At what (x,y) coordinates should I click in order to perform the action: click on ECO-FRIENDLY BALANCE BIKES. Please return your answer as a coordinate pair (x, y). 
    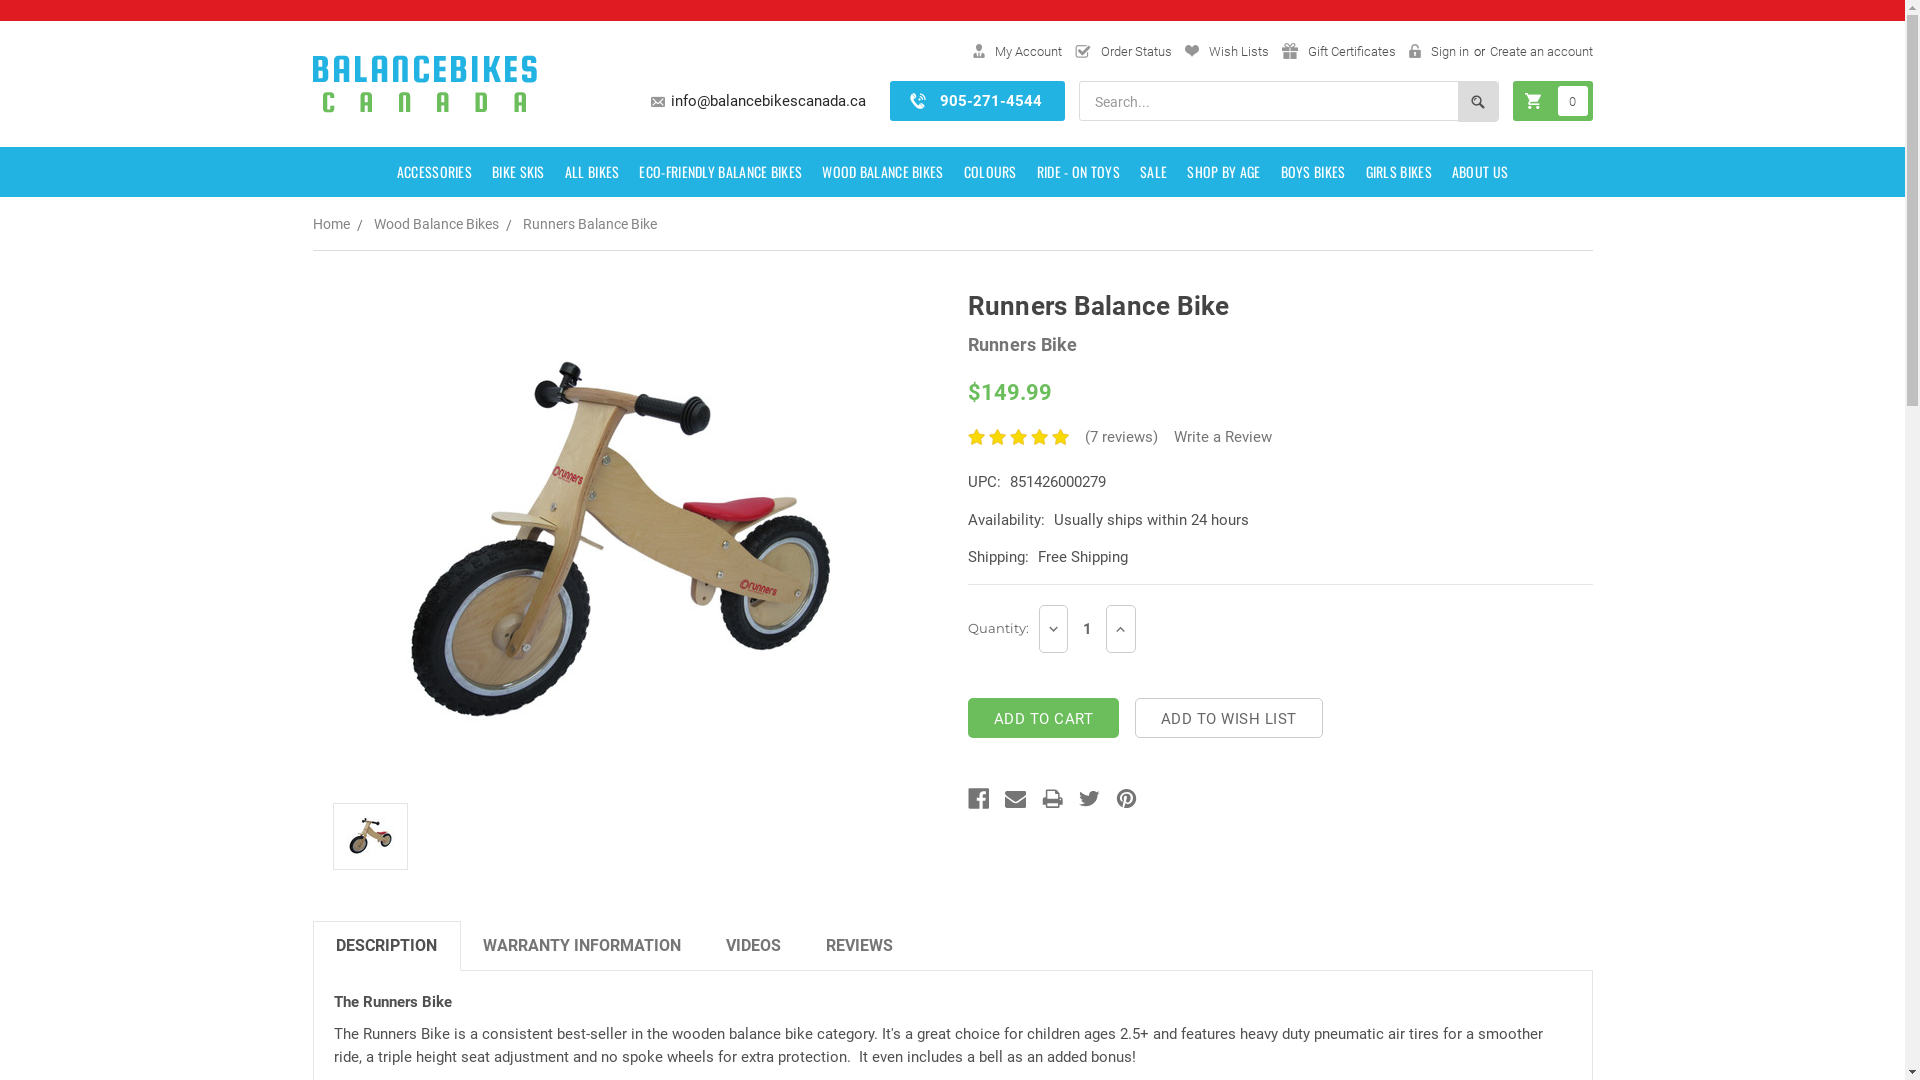
    Looking at the image, I should click on (720, 172).